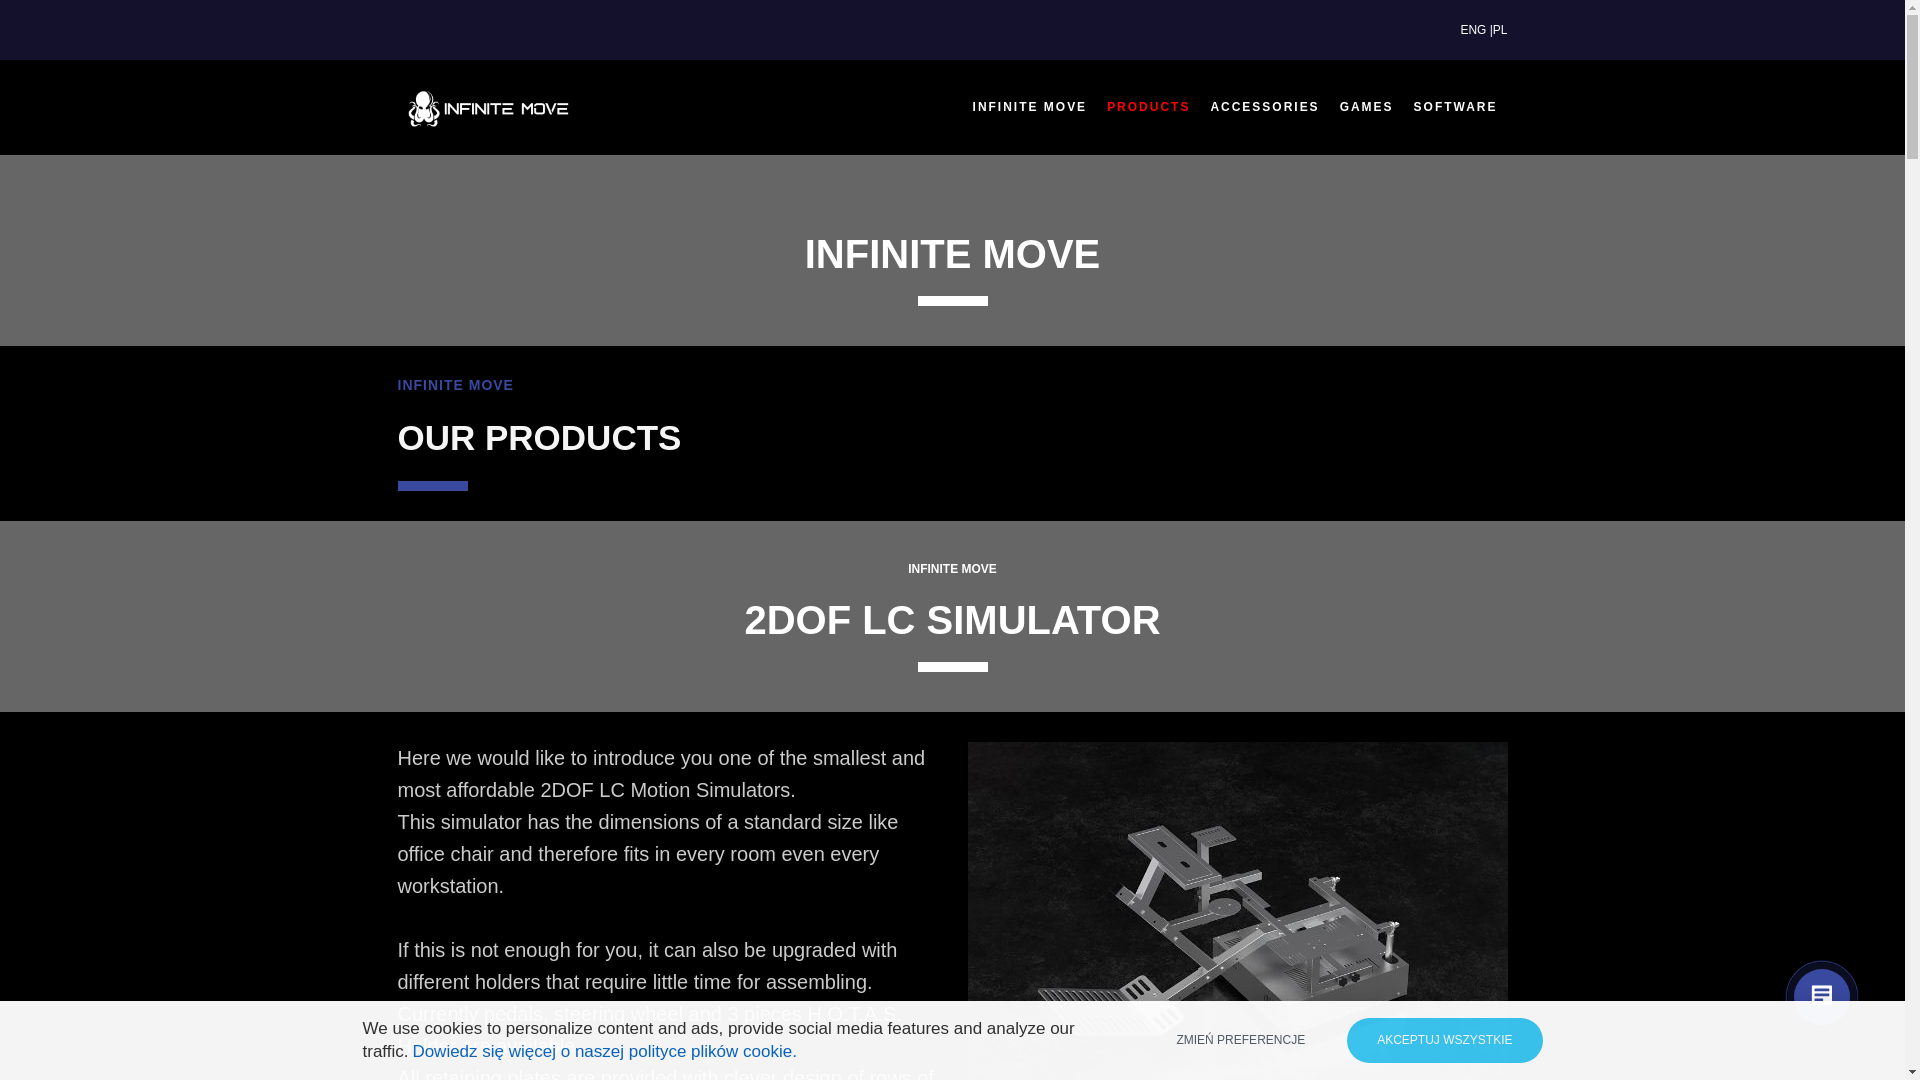 This screenshot has width=1920, height=1080. Describe the element at coordinates (1455, 107) in the screenshot. I see `SOFTWARE` at that location.